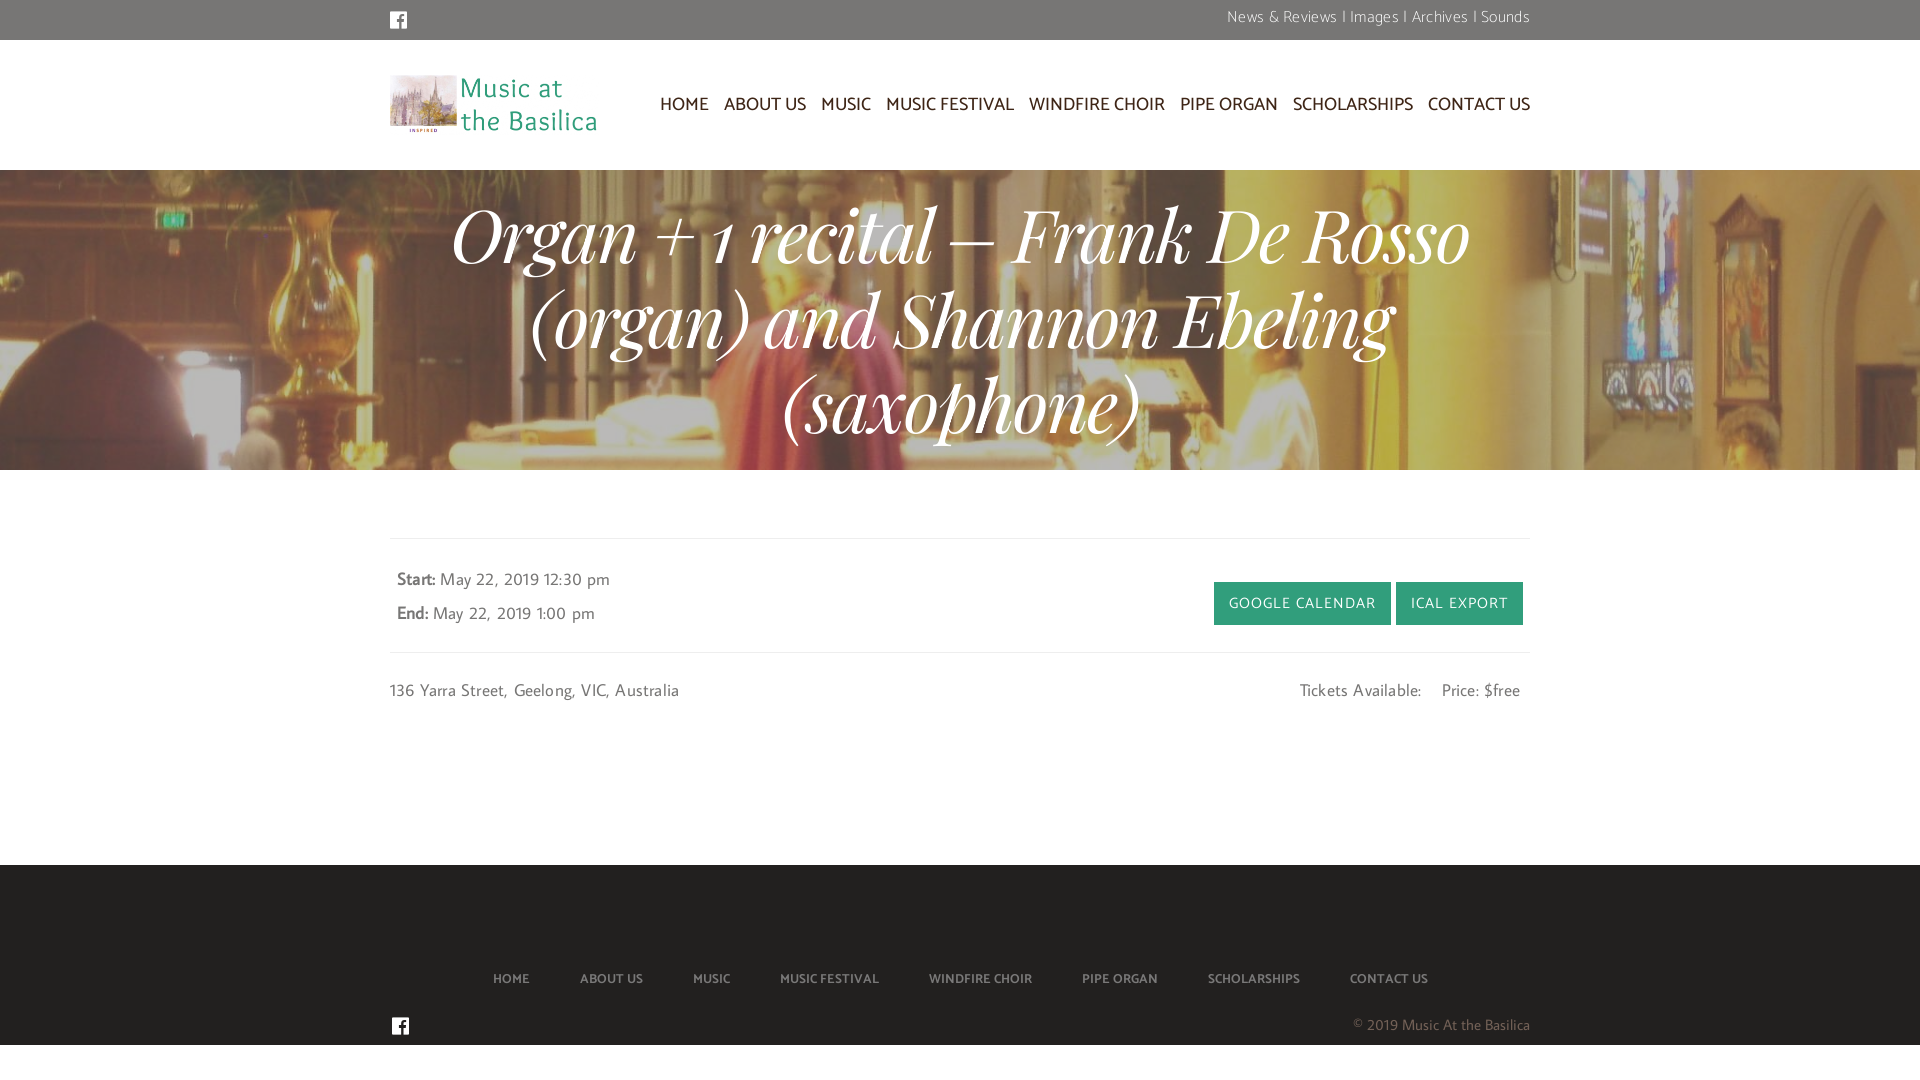 The height and width of the screenshot is (1080, 1920). What do you see at coordinates (1479, 105) in the screenshot?
I see `CONTACT US` at bounding box center [1479, 105].